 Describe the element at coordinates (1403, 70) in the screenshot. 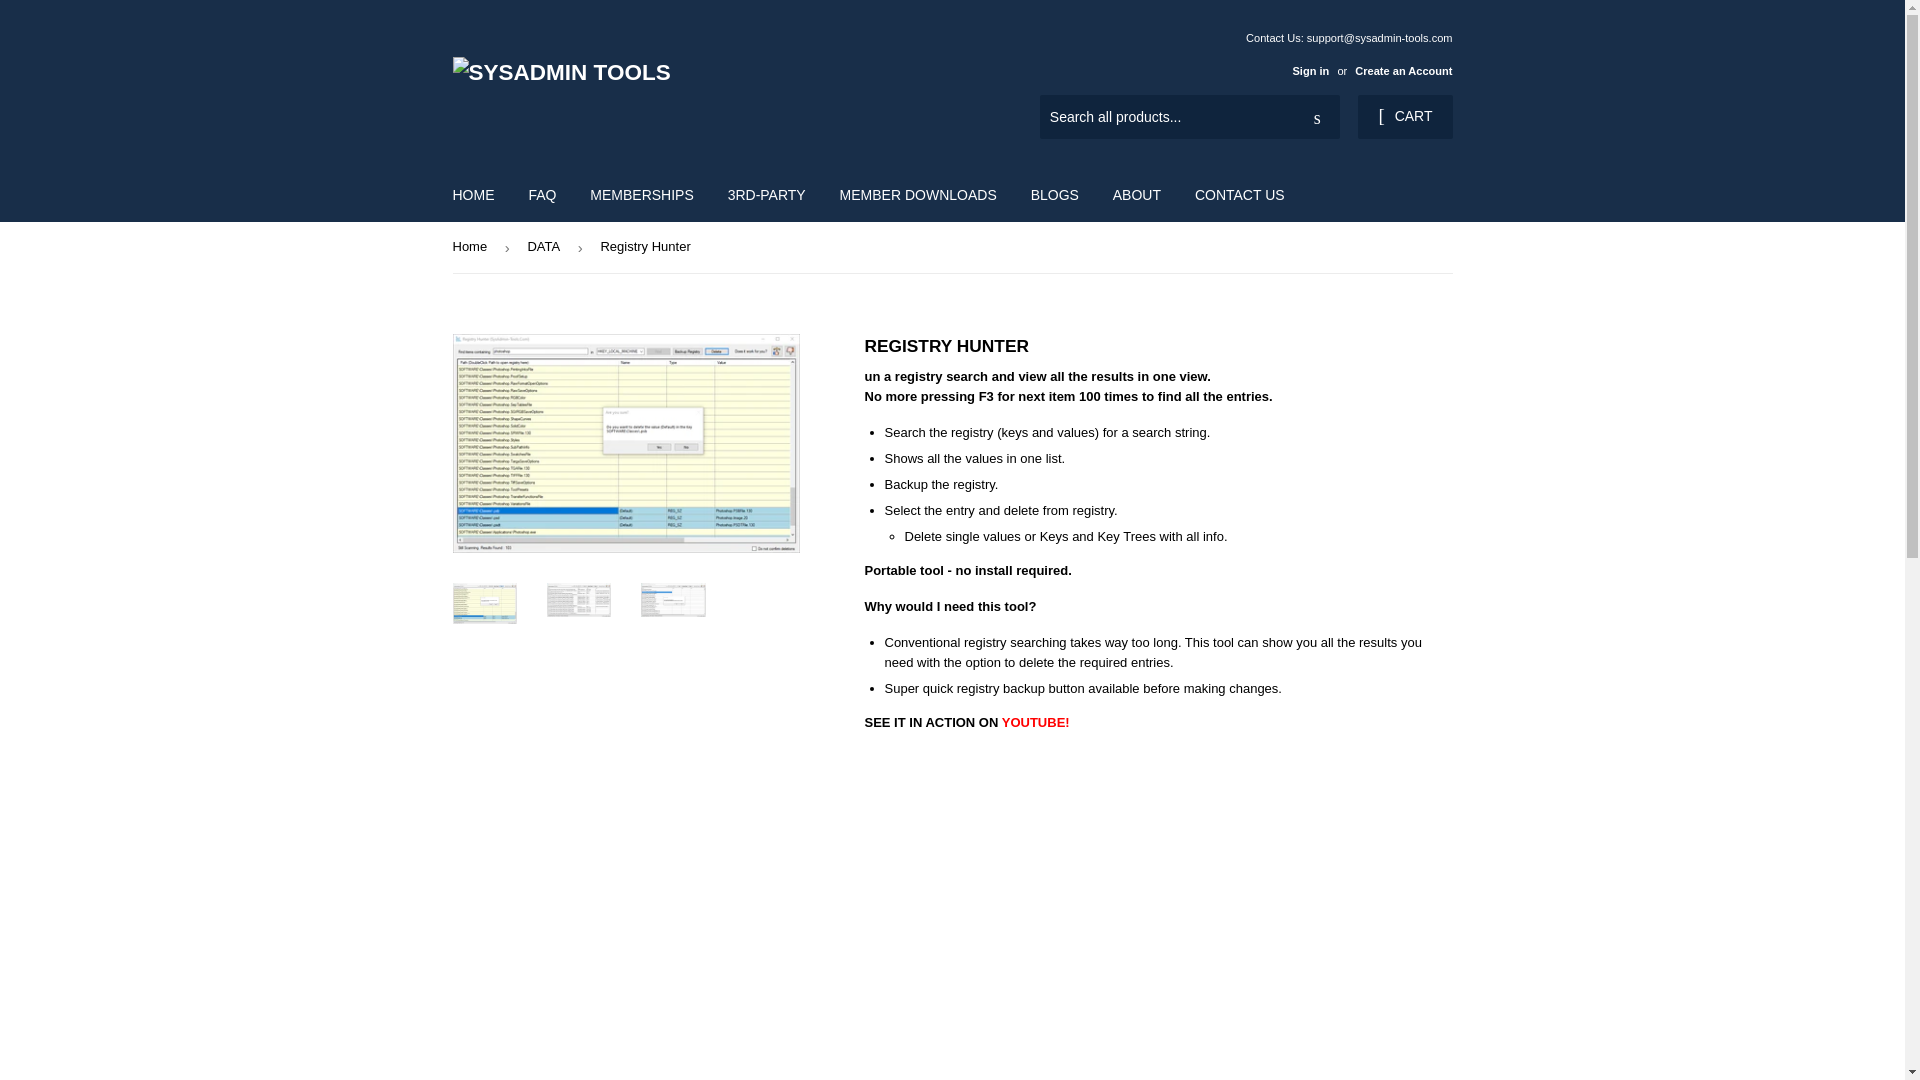

I see `Create an Account` at that location.